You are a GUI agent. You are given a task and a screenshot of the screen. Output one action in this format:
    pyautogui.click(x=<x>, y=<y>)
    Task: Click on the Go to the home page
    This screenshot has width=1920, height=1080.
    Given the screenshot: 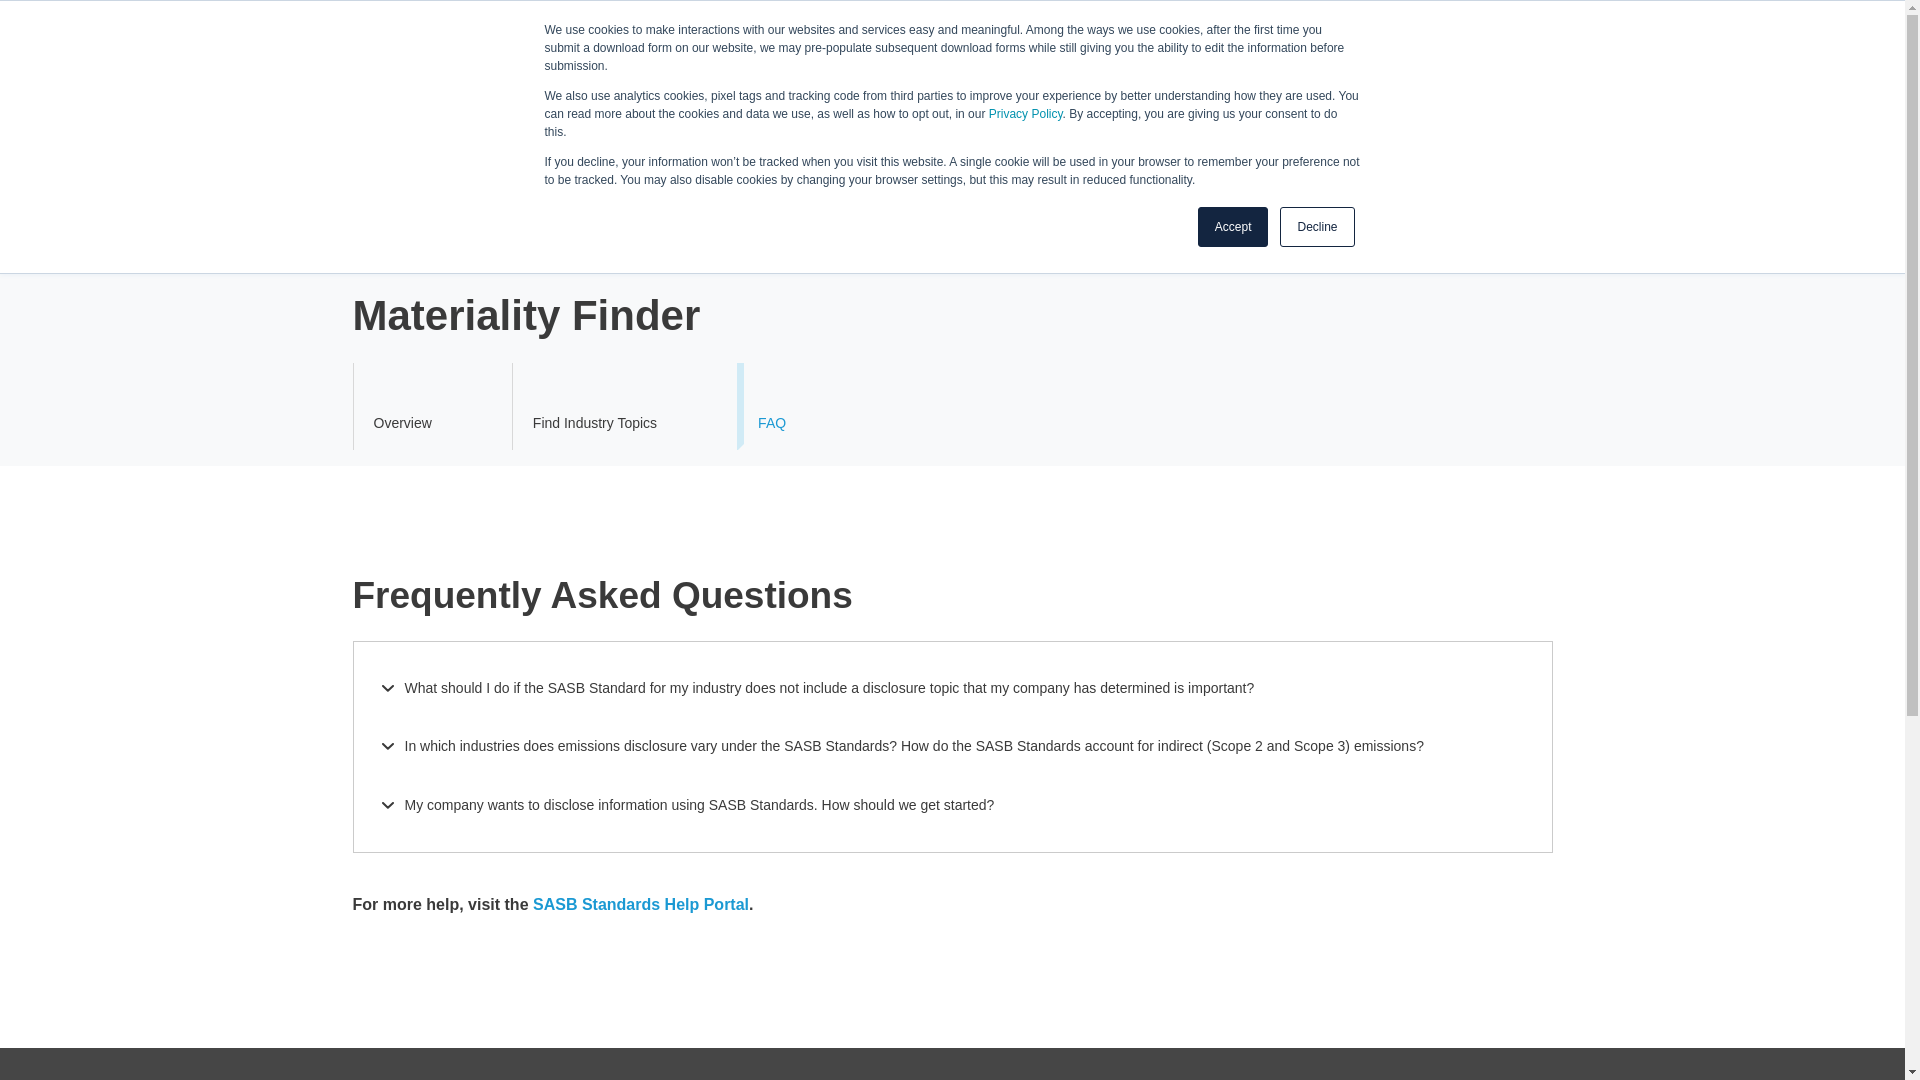 What is the action you would take?
    pyautogui.click(x=449, y=92)
    